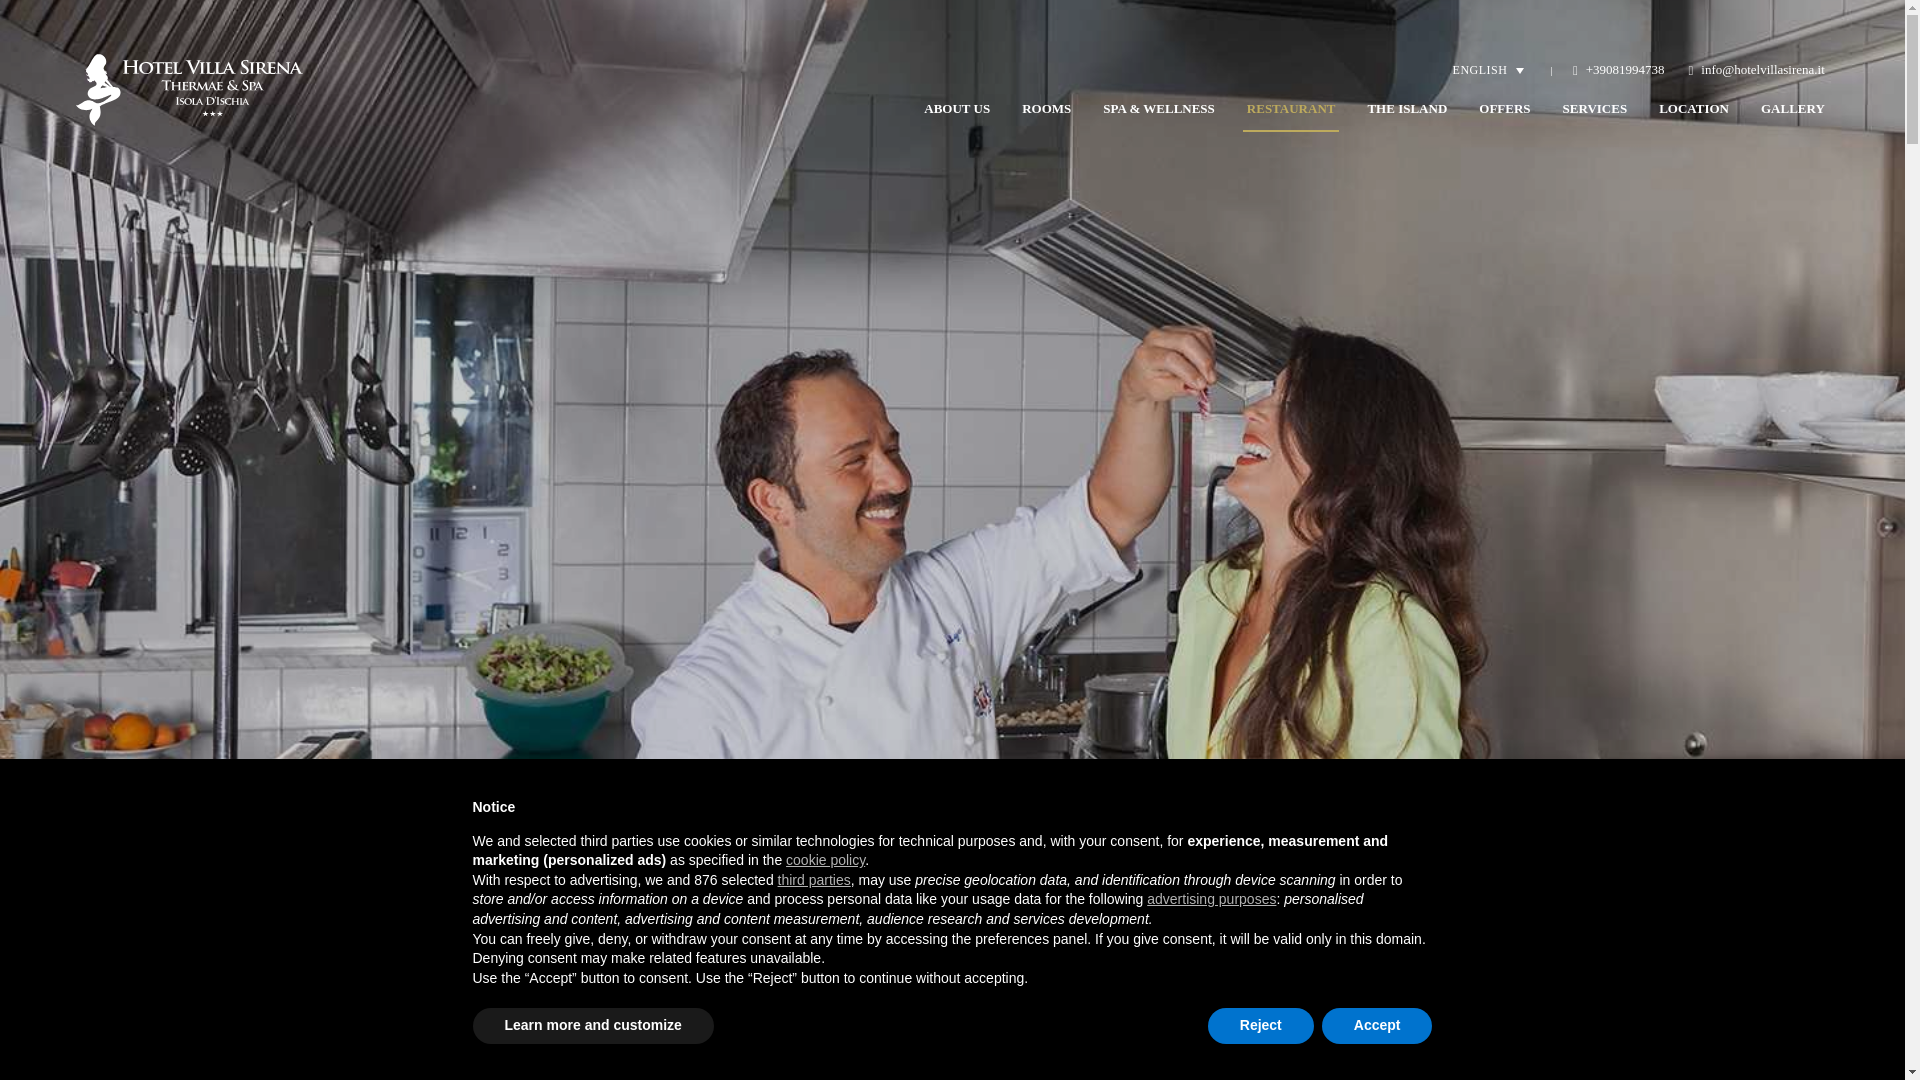  I want to click on OFFERS, so click(1504, 108).